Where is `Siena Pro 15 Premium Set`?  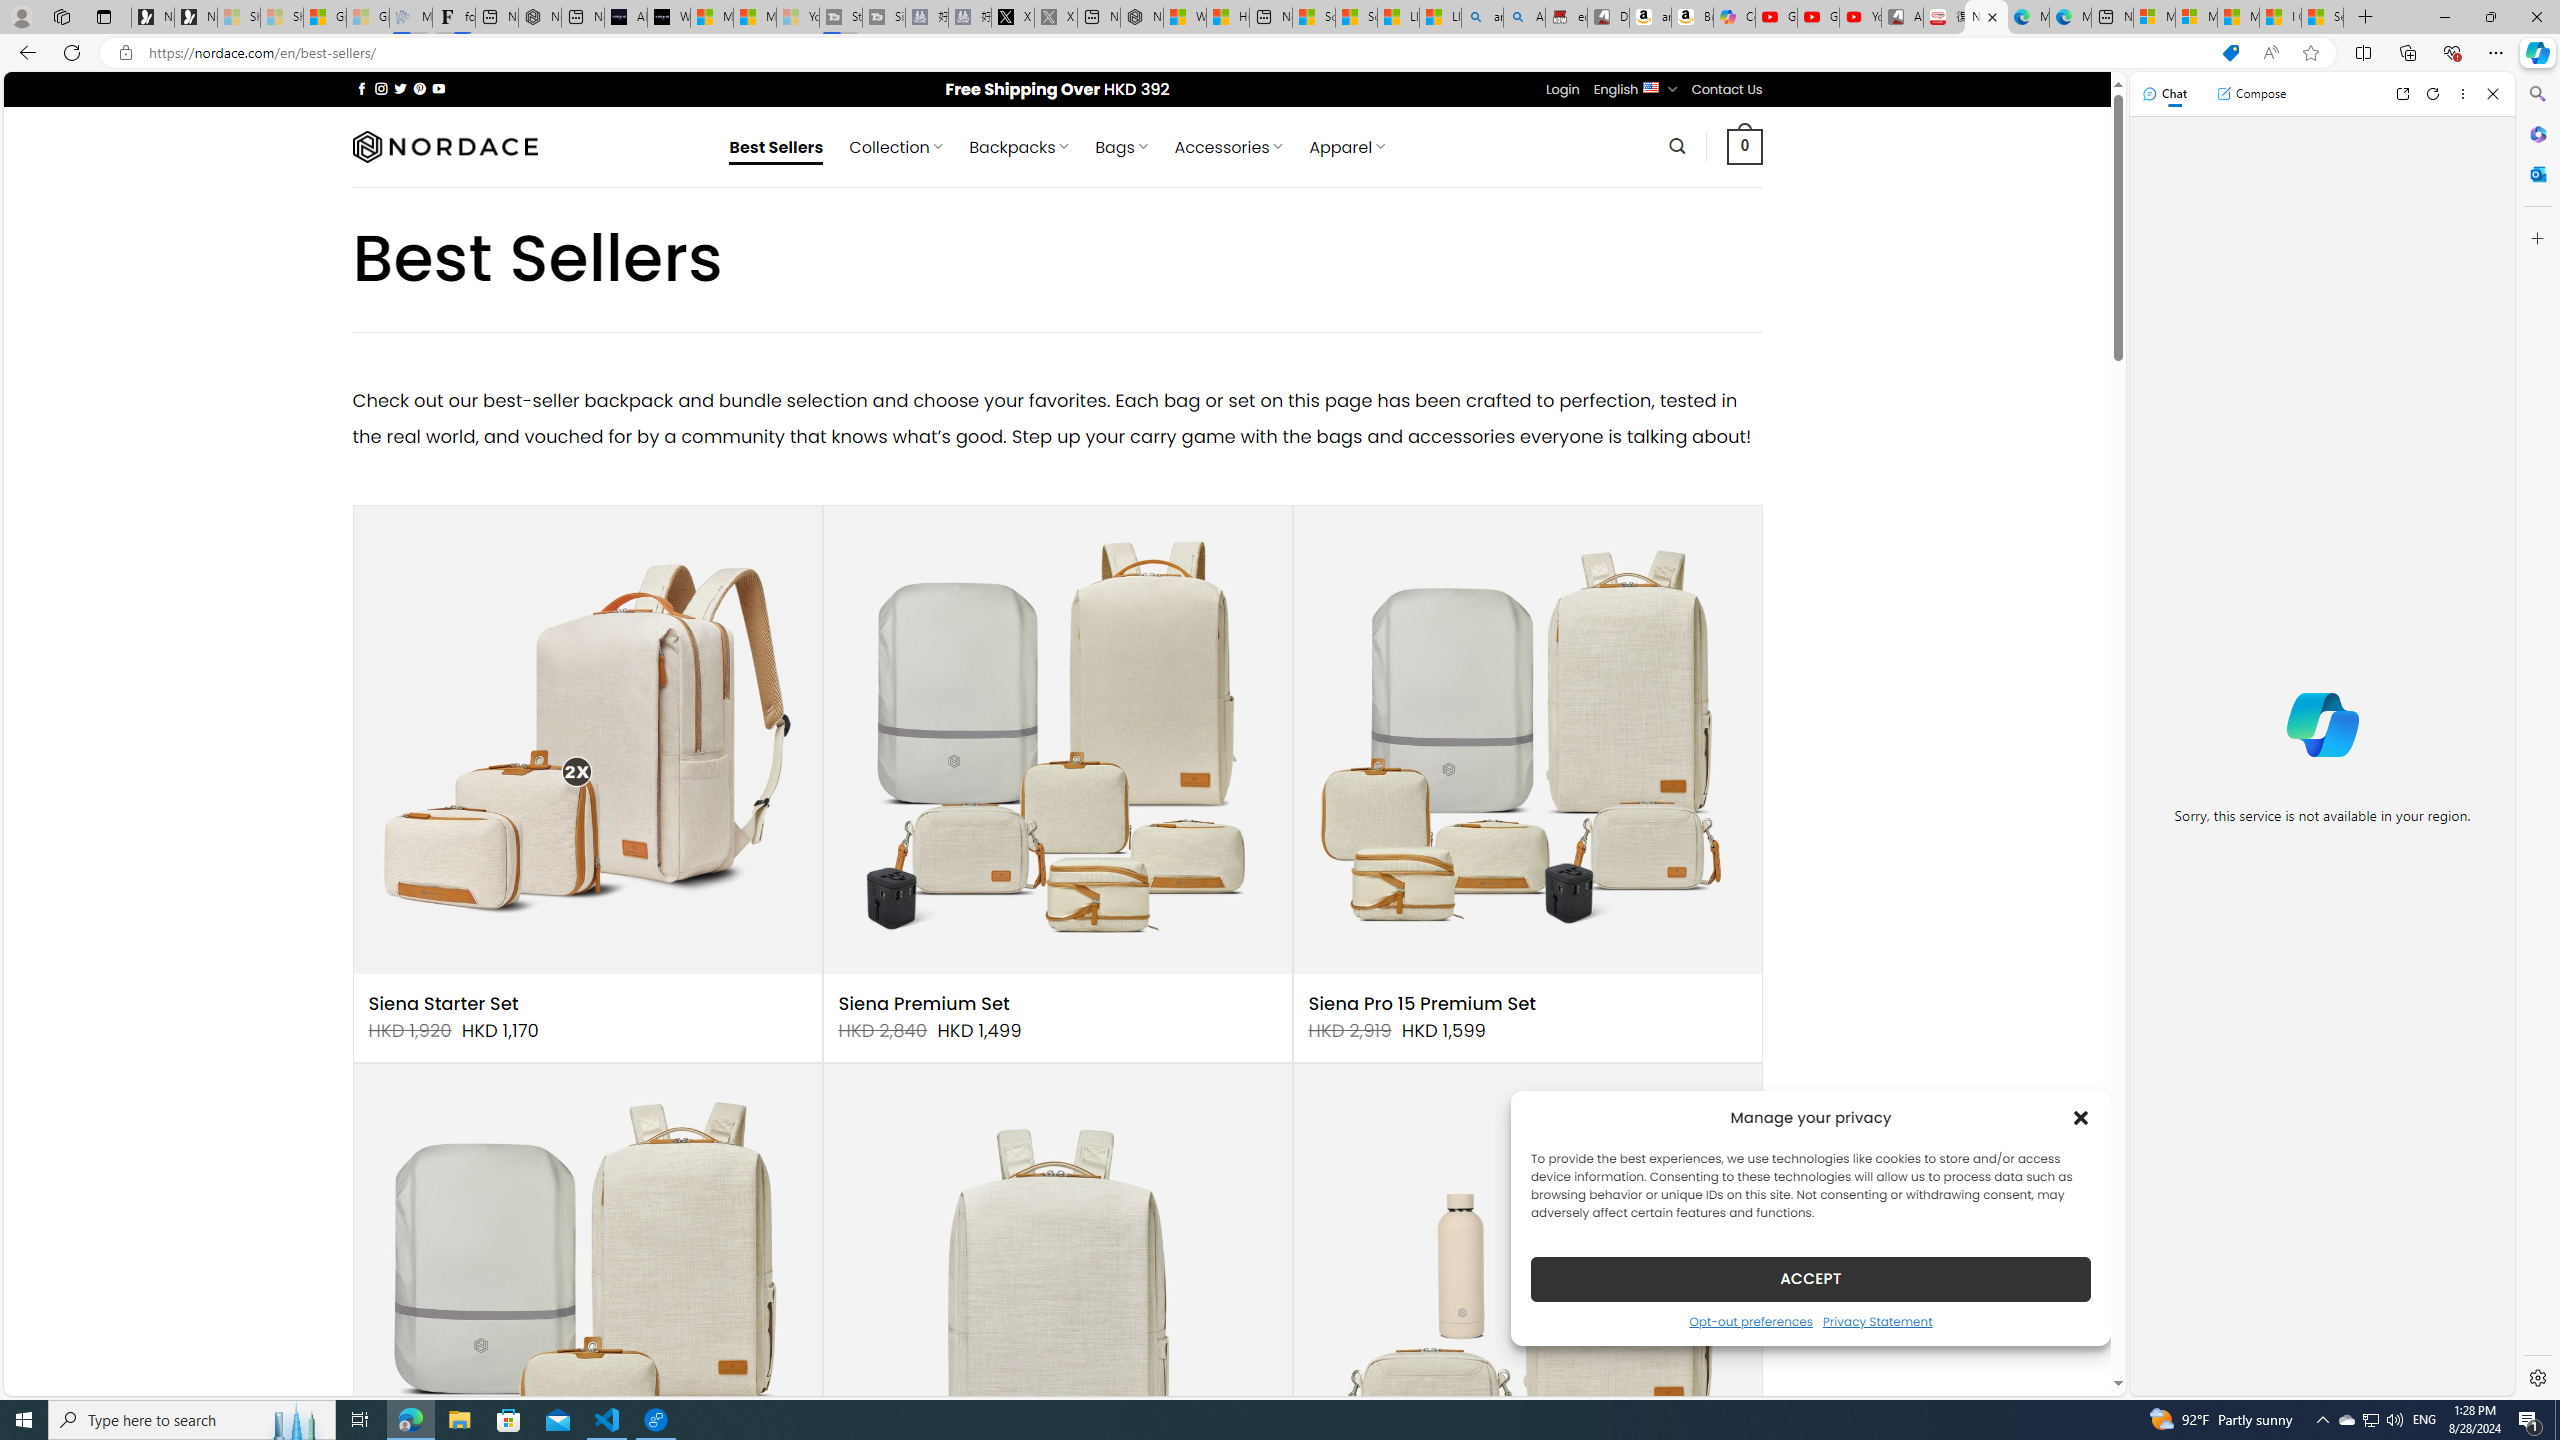 Siena Pro 15 Premium Set is located at coordinates (1422, 1004).